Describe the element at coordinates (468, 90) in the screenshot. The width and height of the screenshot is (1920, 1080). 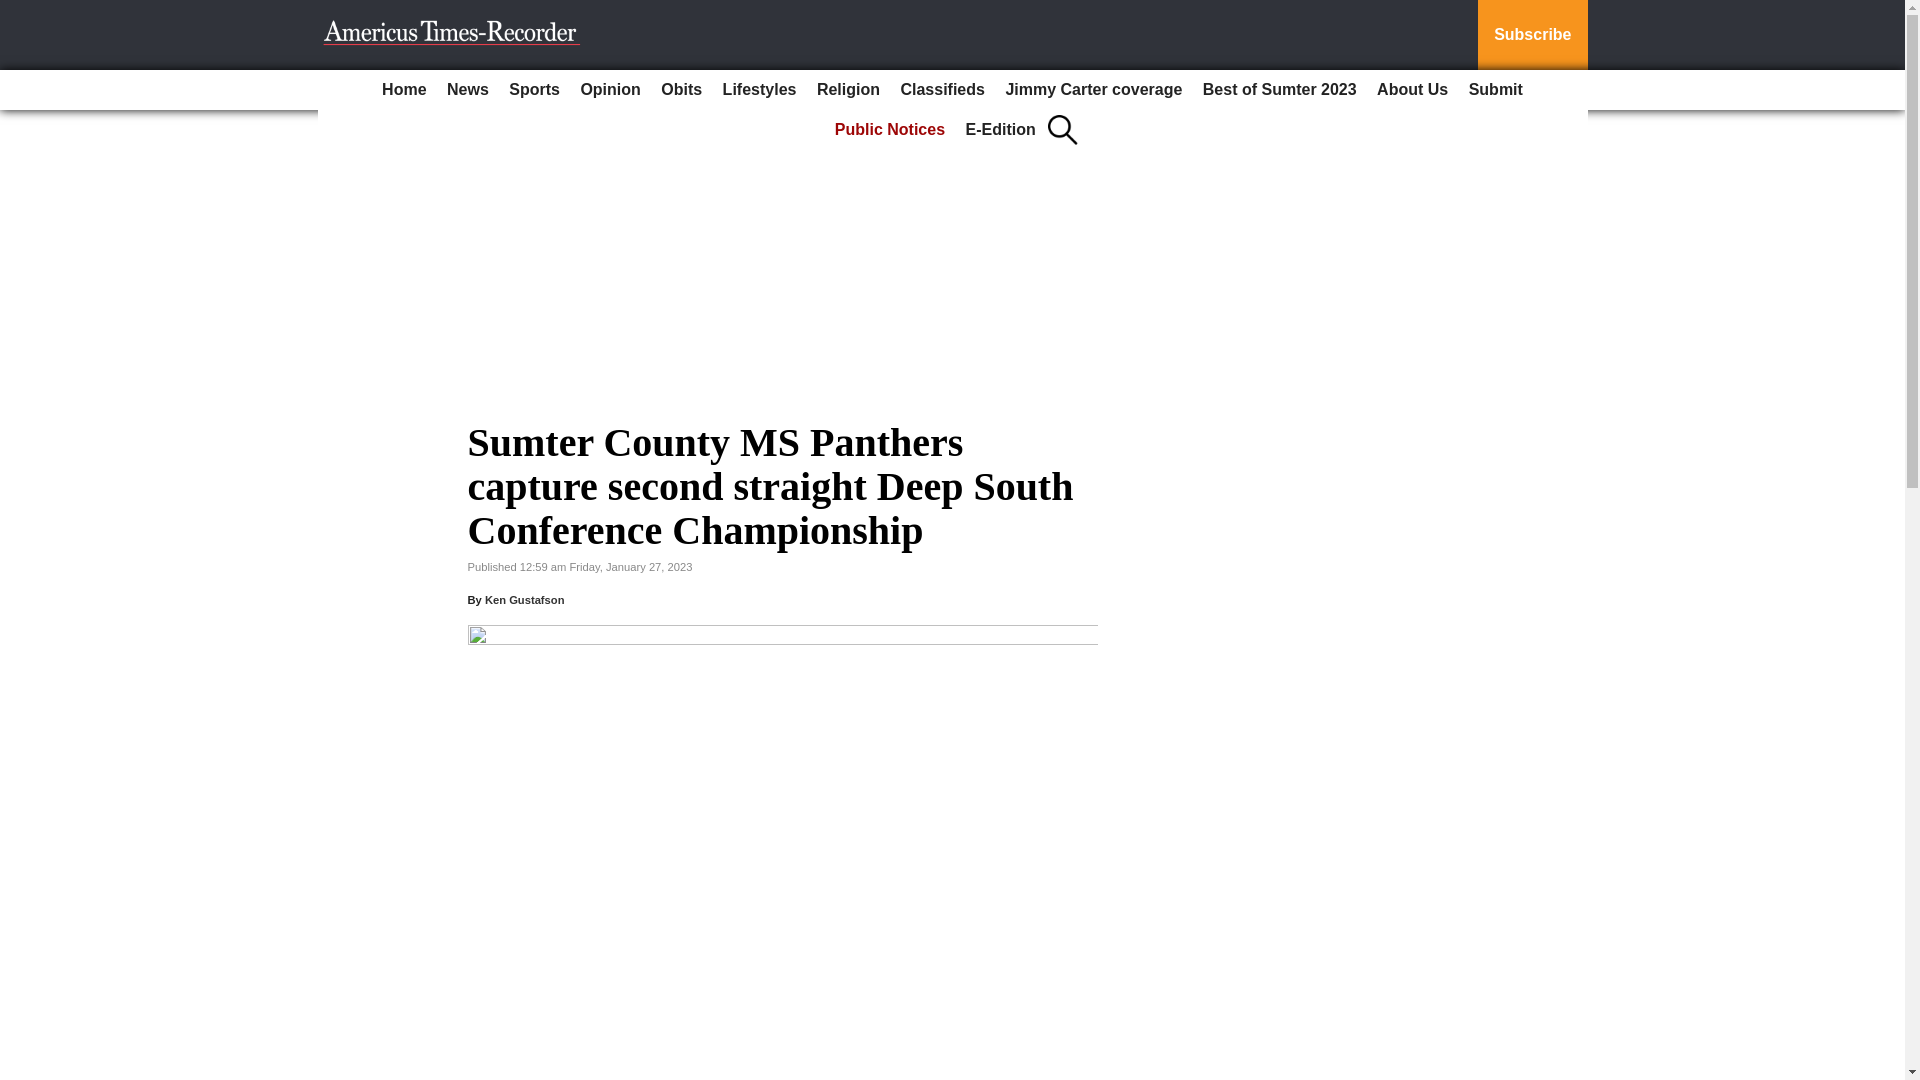
I see `News` at that location.